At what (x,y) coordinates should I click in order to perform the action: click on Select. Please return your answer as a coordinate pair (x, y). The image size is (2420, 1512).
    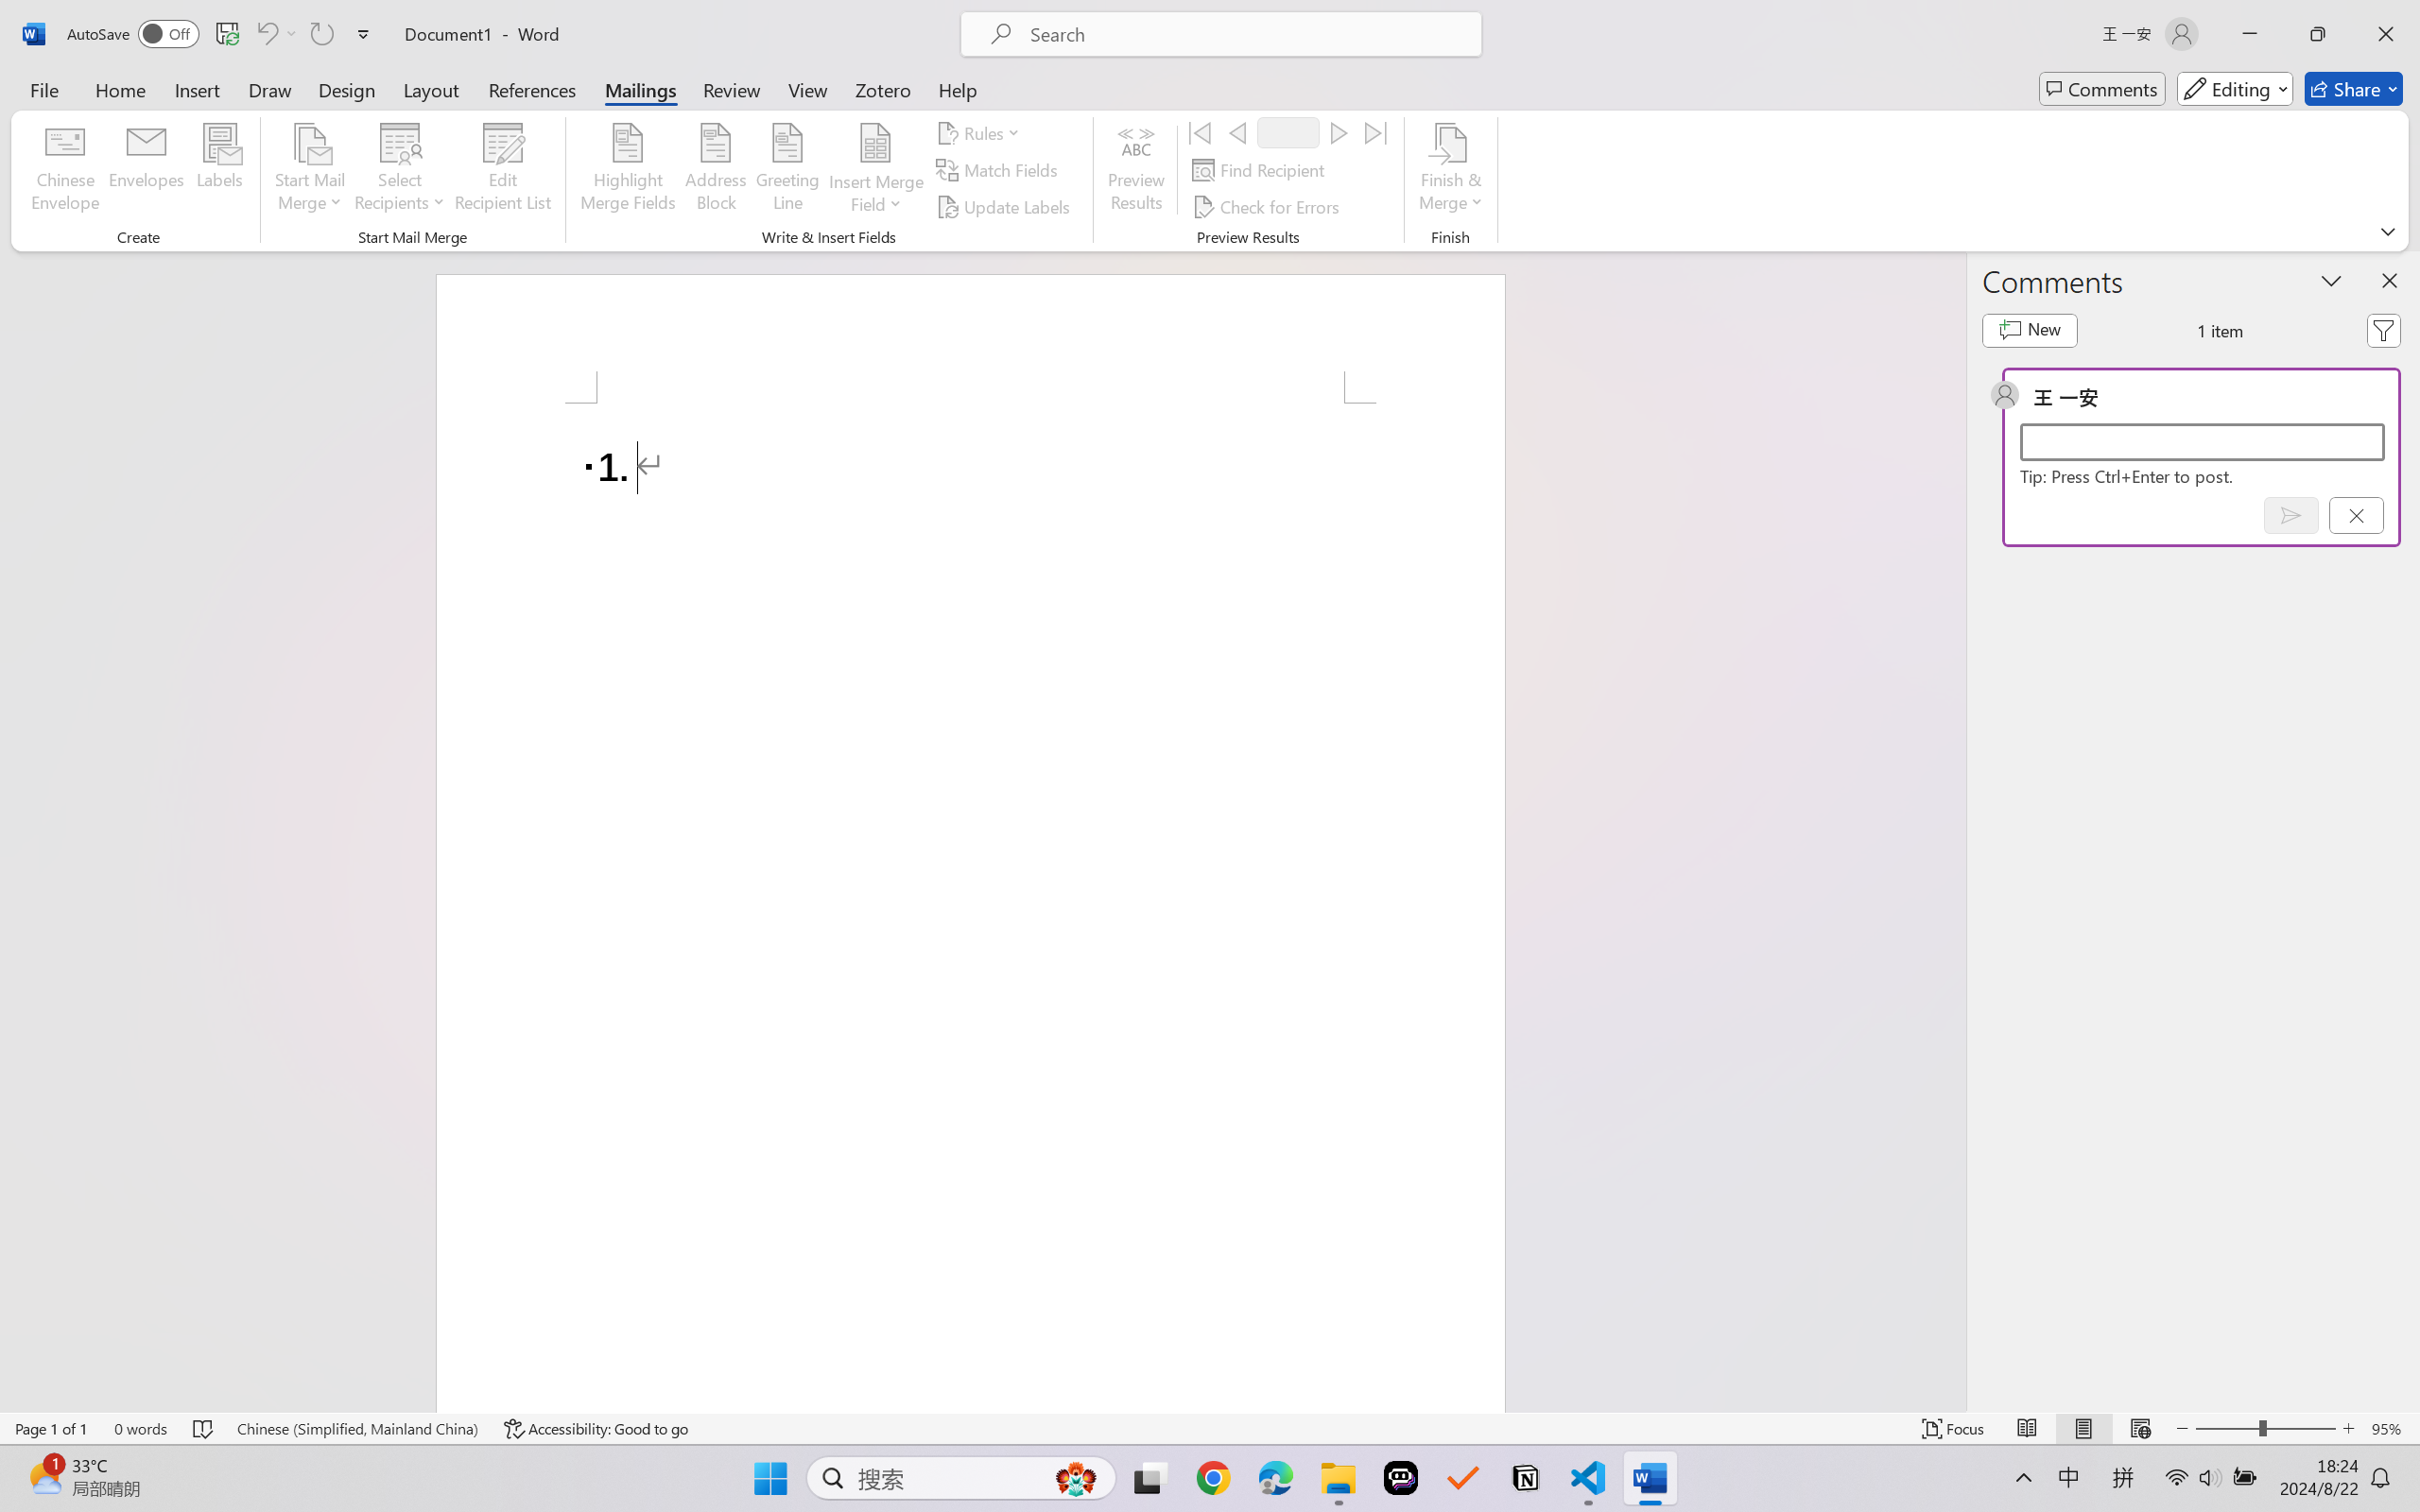
    Looking at the image, I should click on (1268, 129).